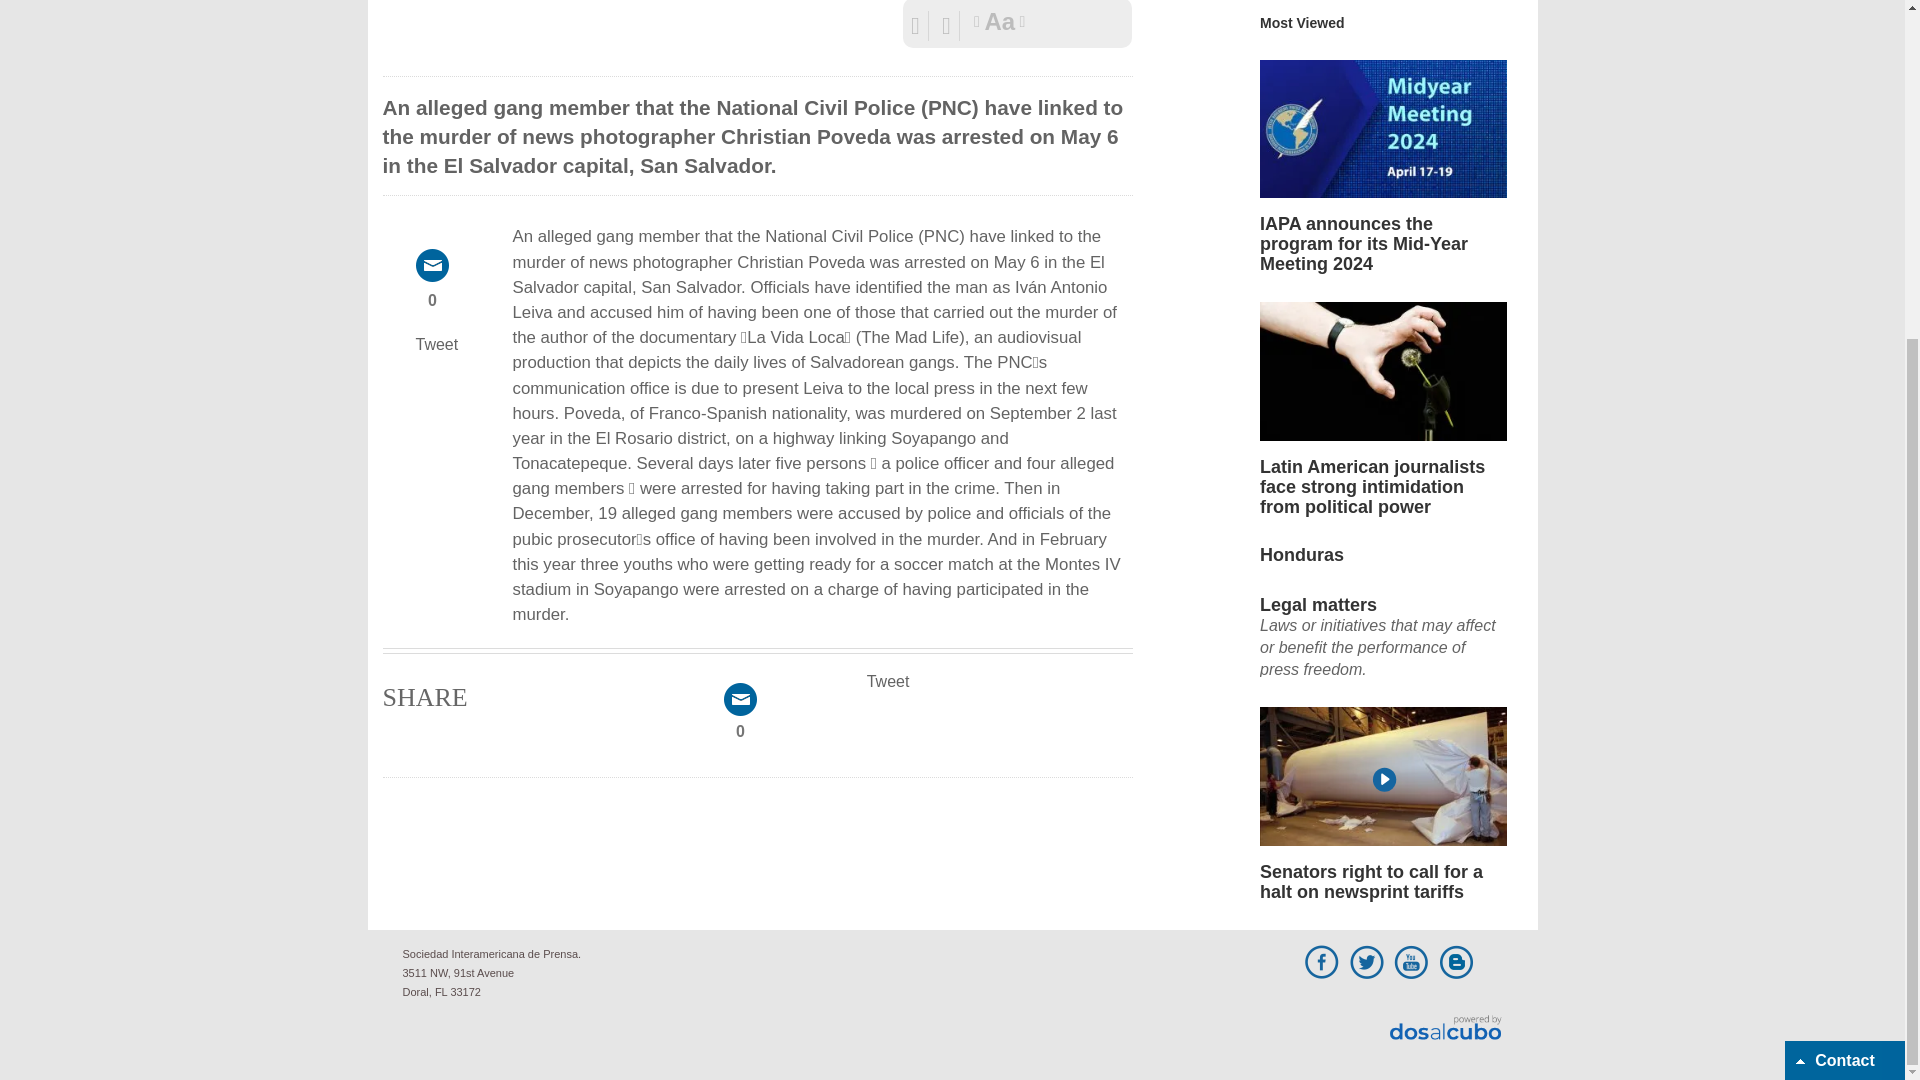 This screenshot has width=1920, height=1080. Describe the element at coordinates (1383, 68) in the screenshot. I see `IAPA announces the program for its Mid-Year Meeting 2024` at that location.